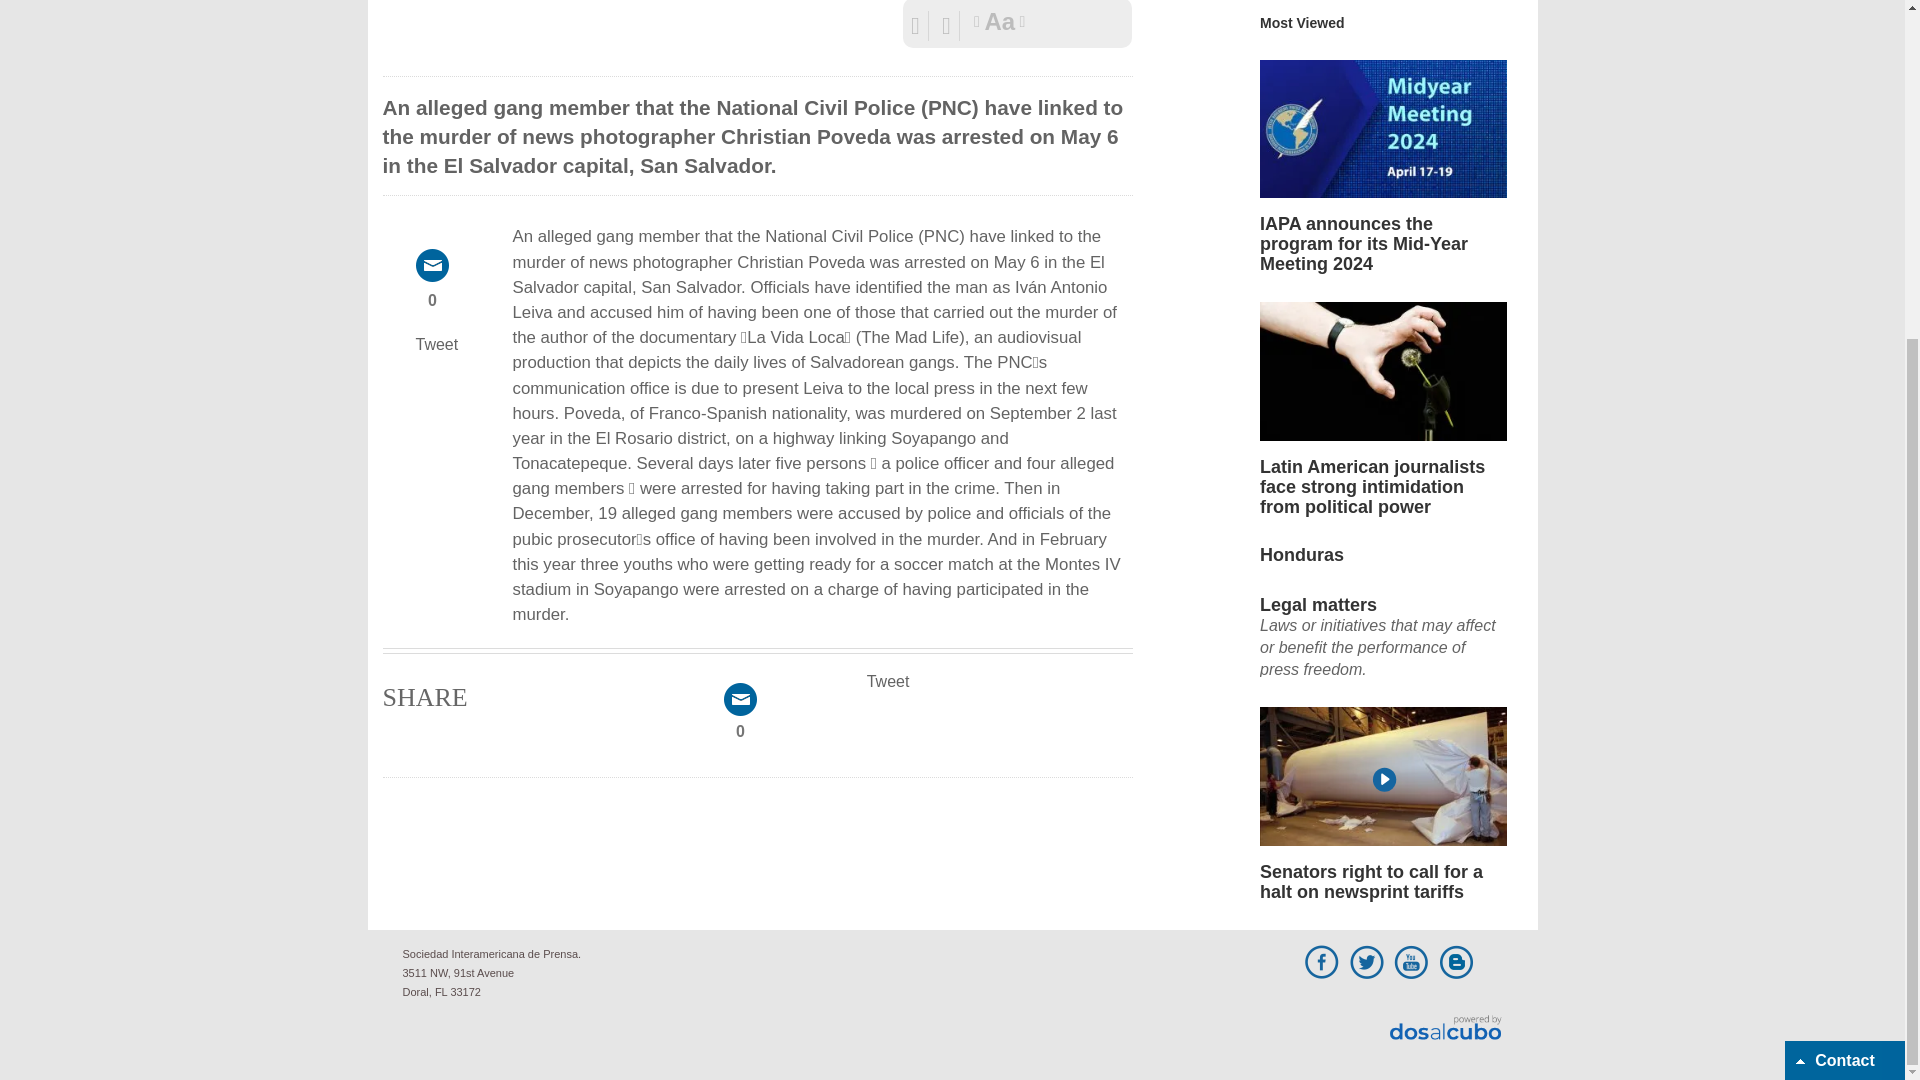 This screenshot has width=1920, height=1080. Describe the element at coordinates (1383, 68) in the screenshot. I see `IAPA announces the program for its Mid-Year Meeting 2024` at that location.